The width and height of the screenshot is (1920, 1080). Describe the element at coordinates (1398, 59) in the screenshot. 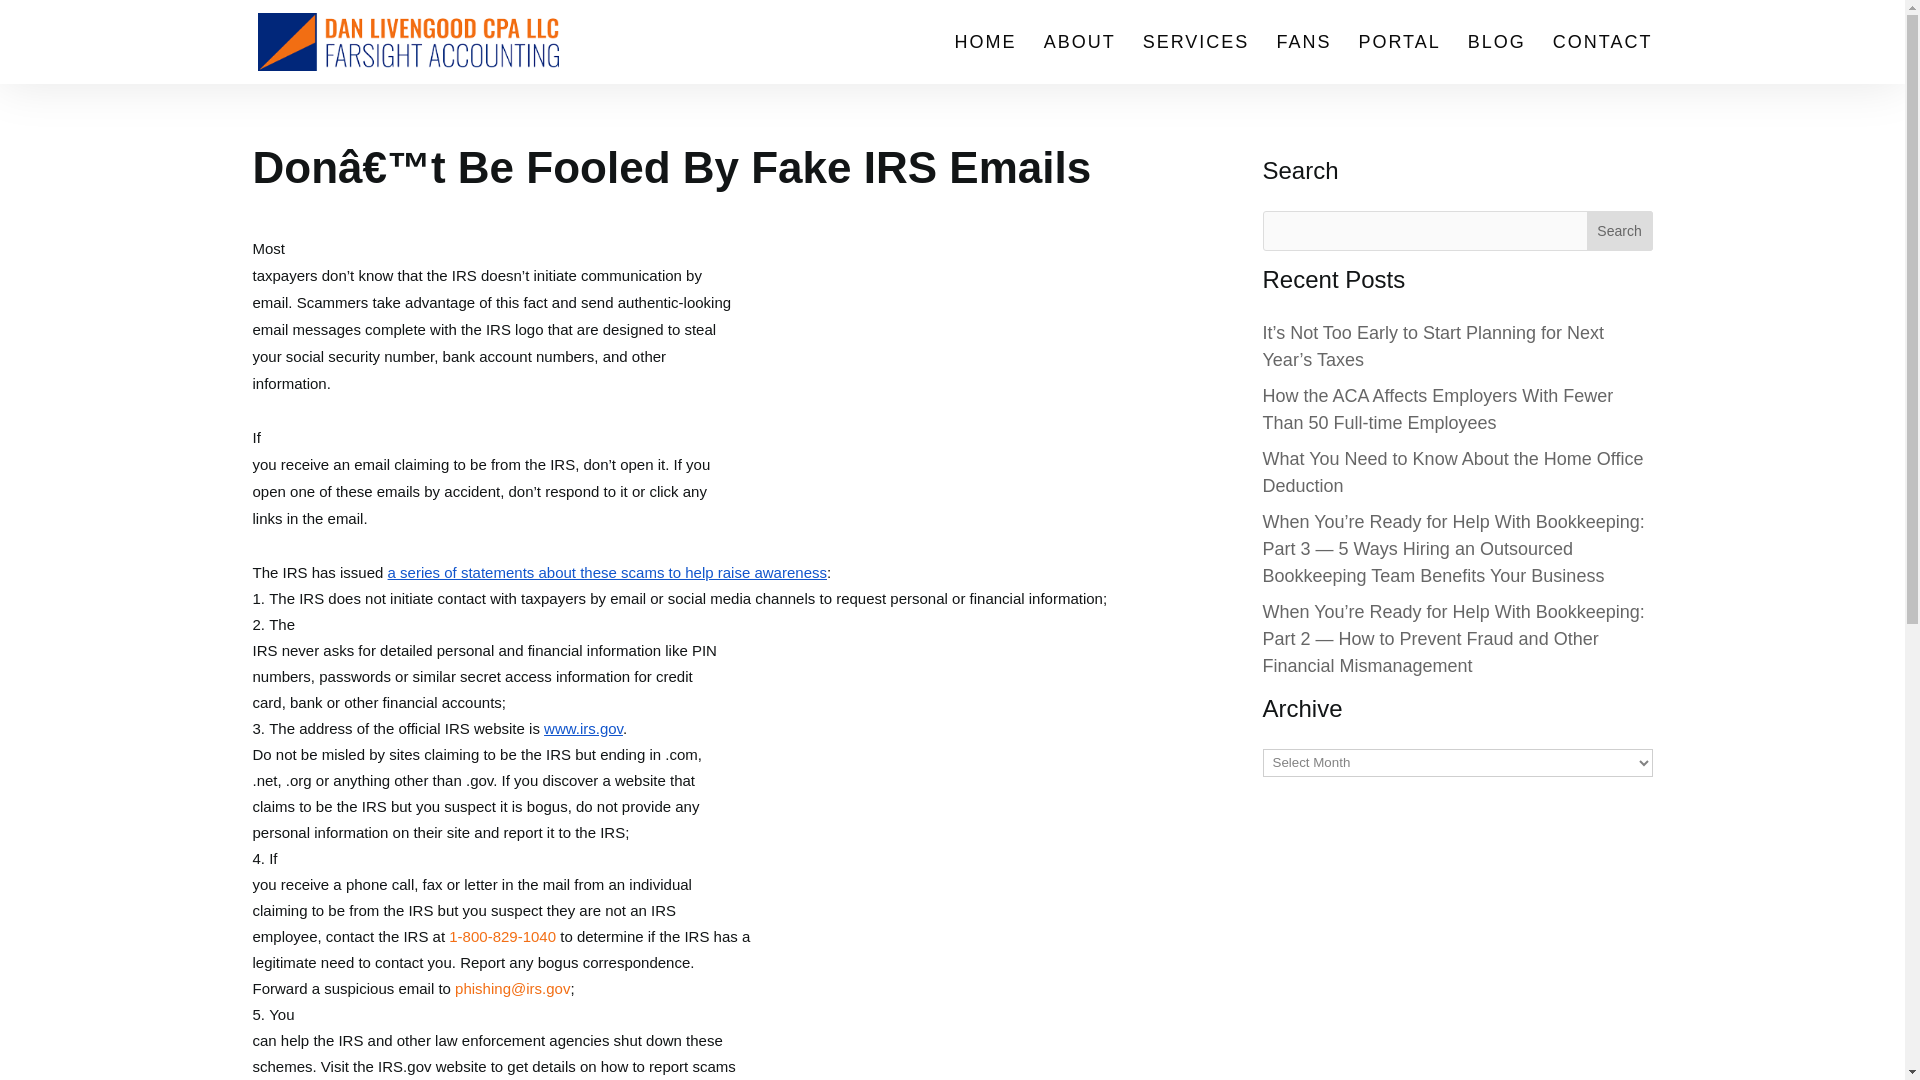

I see `PORTAL` at that location.